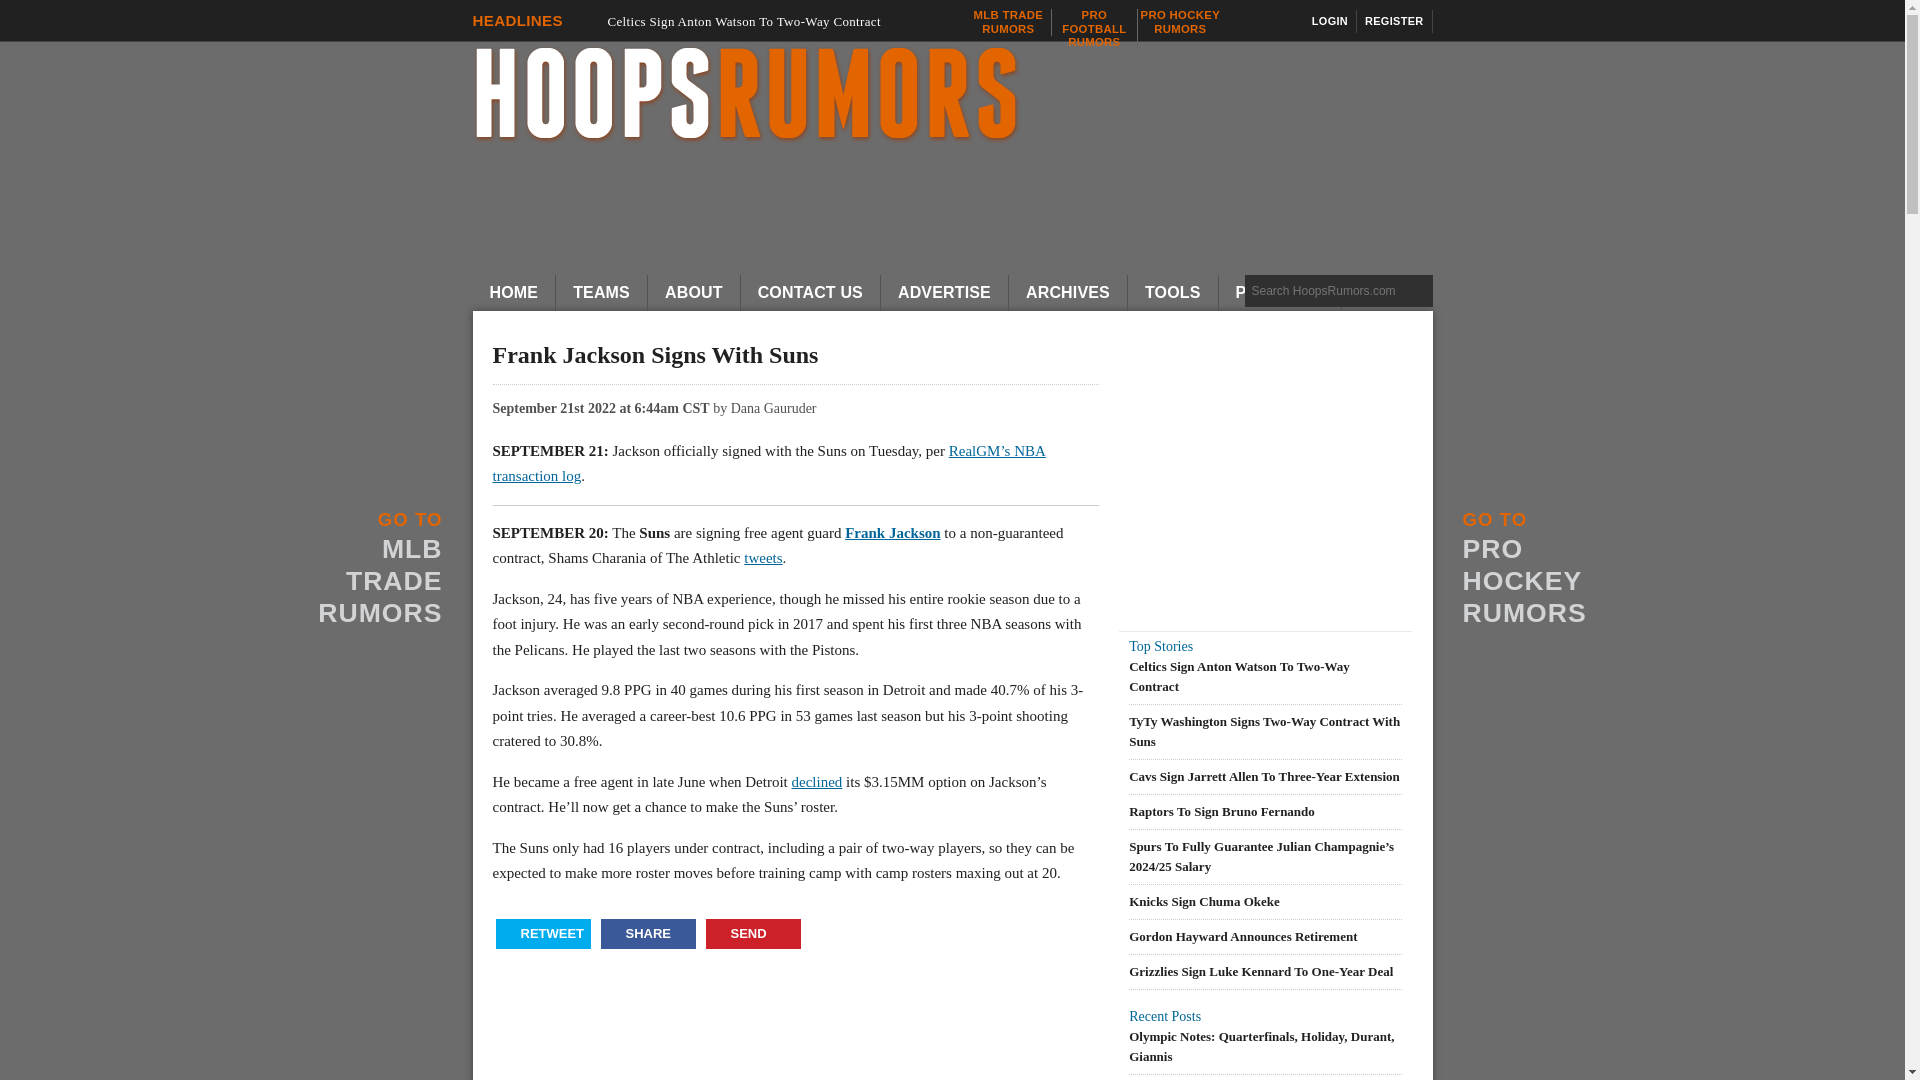  Describe the element at coordinates (543, 934) in the screenshot. I see `Celtics Sign Anton Watson To Two-Way Contract` at that location.